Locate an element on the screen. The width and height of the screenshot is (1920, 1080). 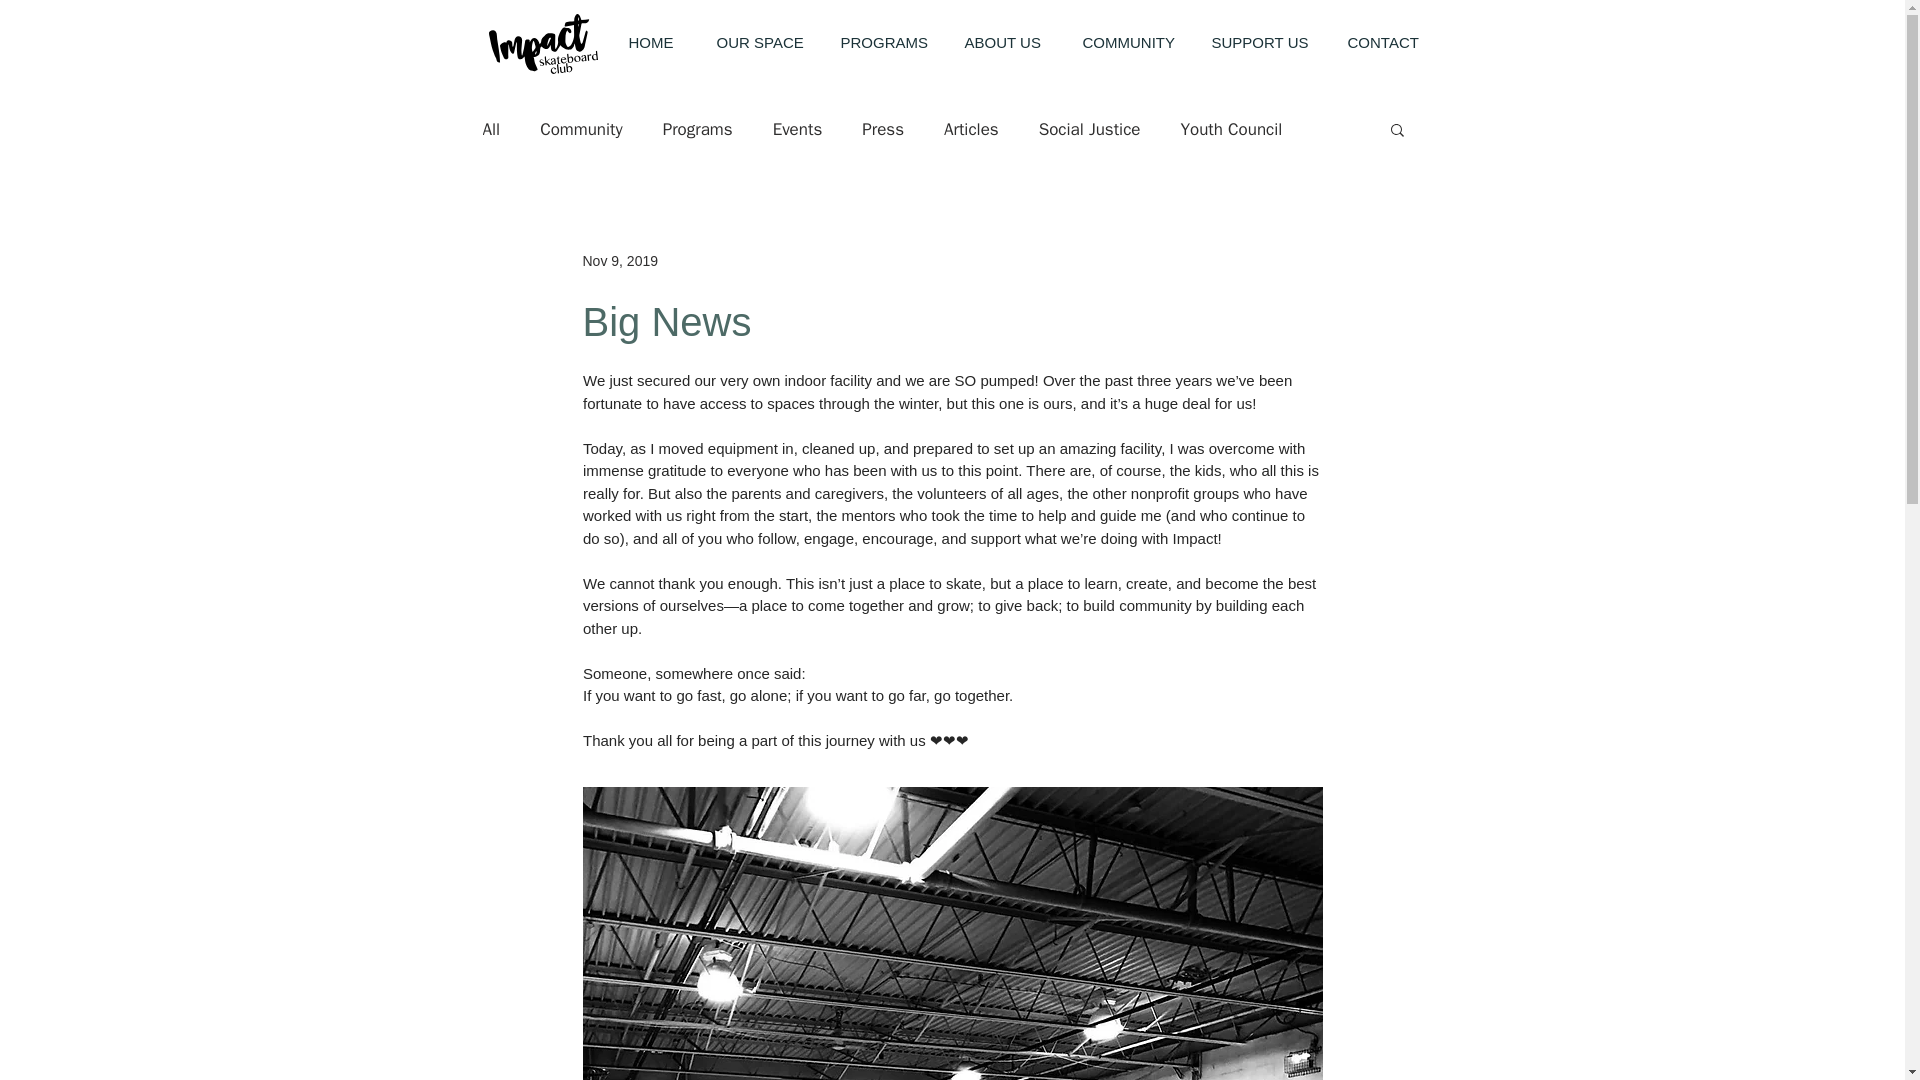
Social Justice is located at coordinates (1089, 129).